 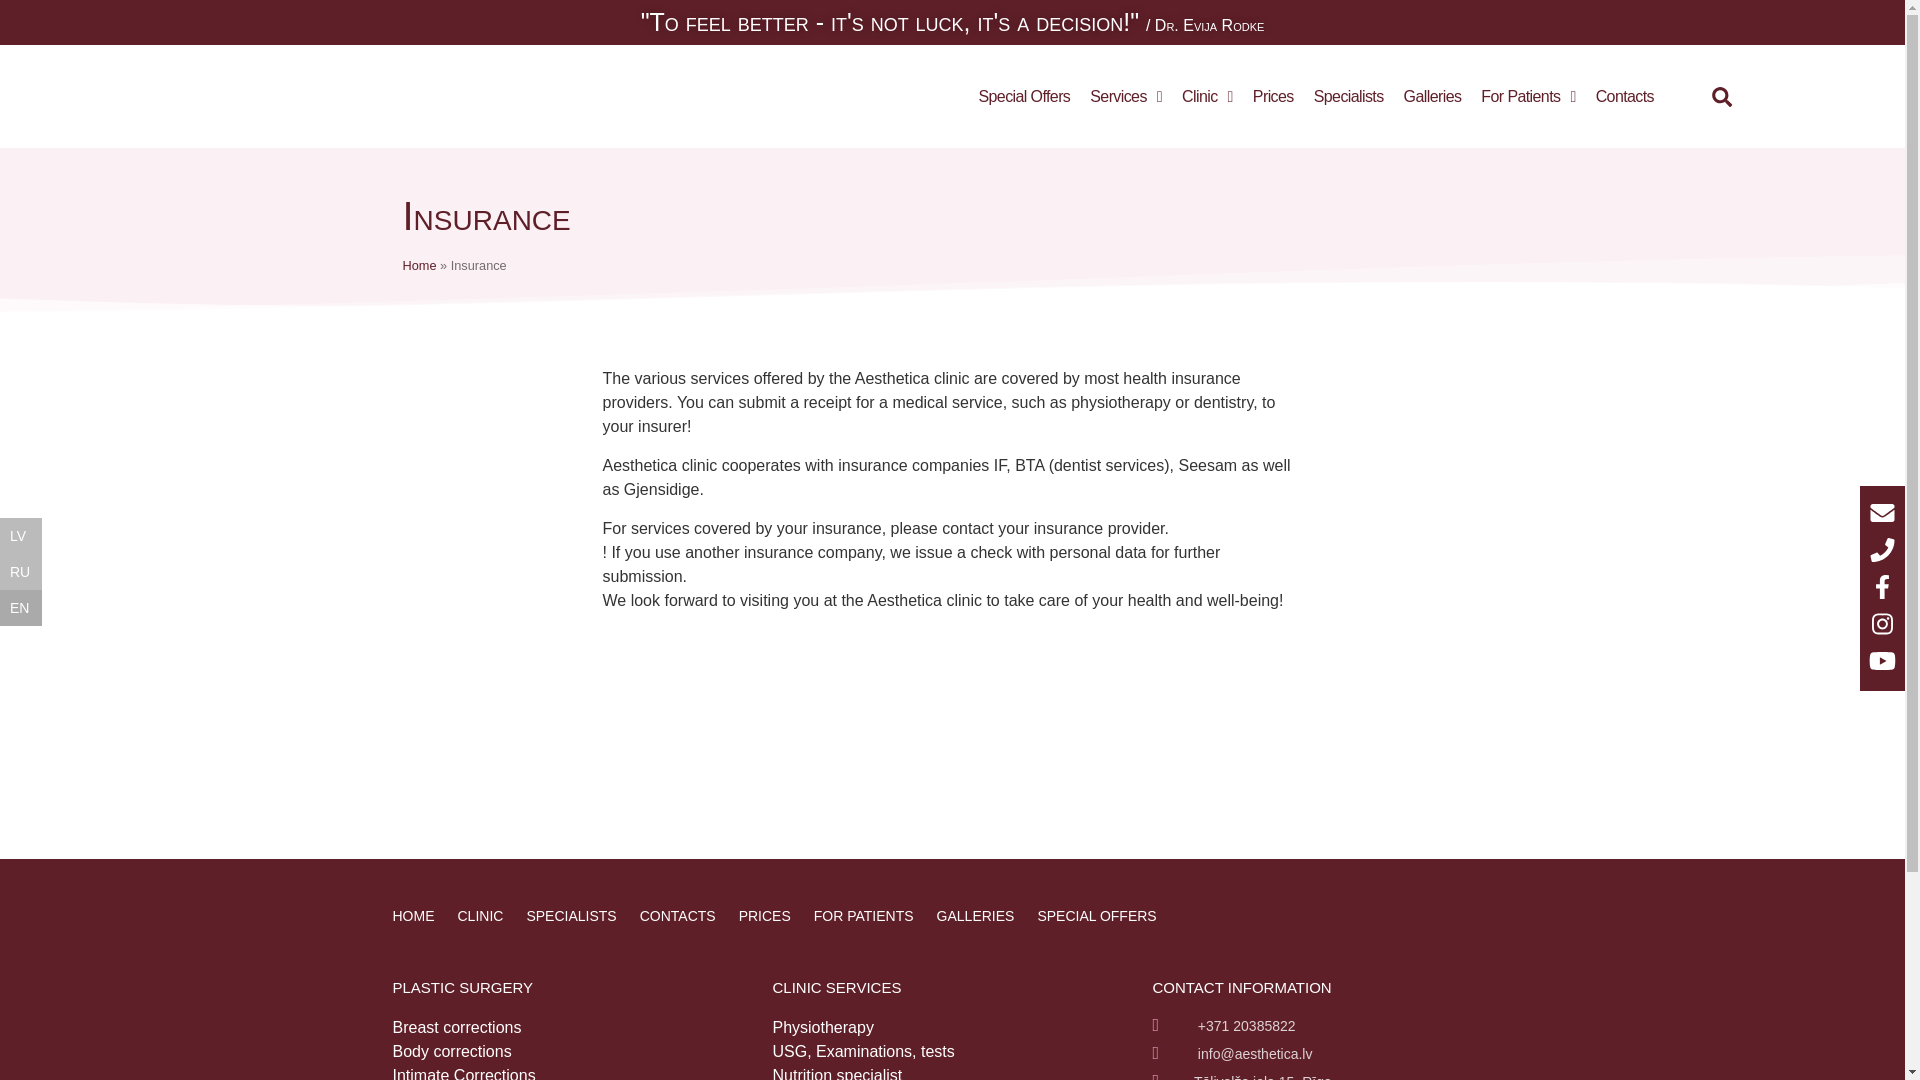 What do you see at coordinates (1206, 97) in the screenshot?
I see `Clinic` at bounding box center [1206, 97].